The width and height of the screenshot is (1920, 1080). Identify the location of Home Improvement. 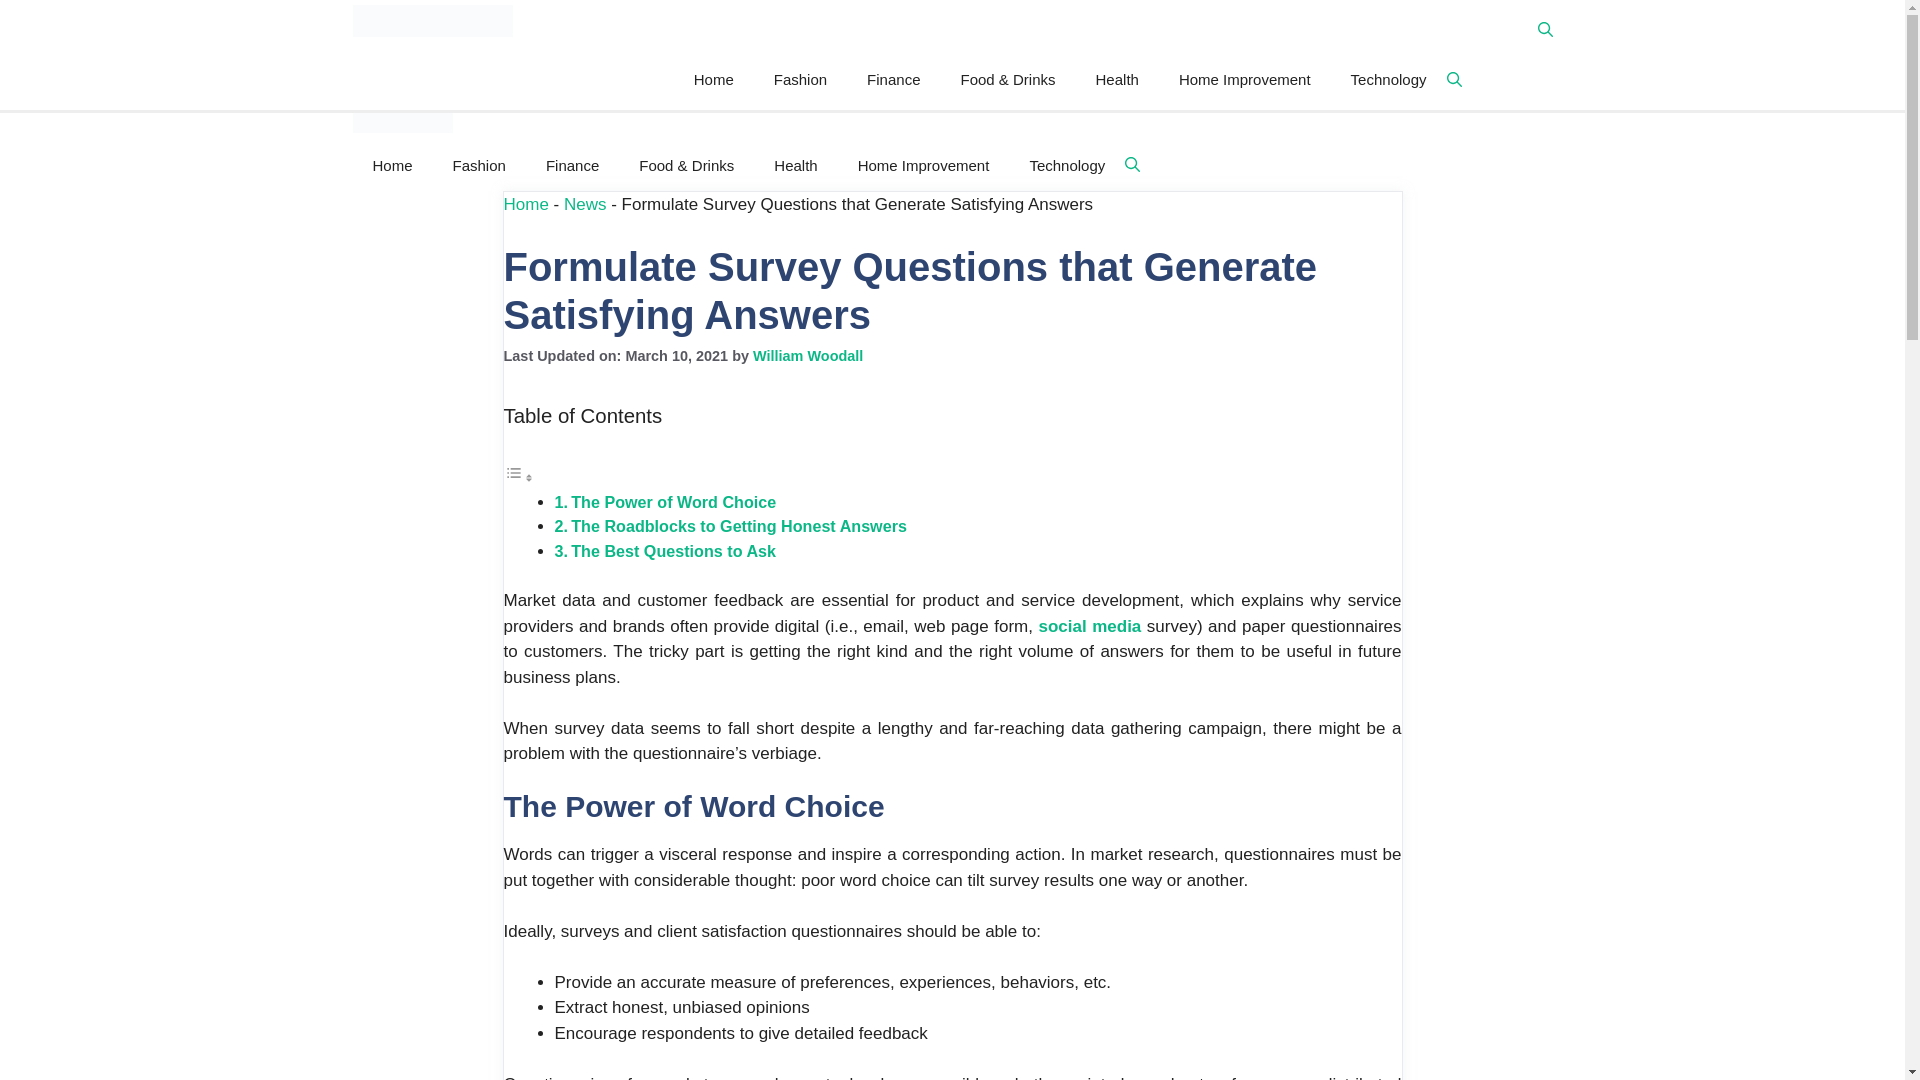
(923, 165).